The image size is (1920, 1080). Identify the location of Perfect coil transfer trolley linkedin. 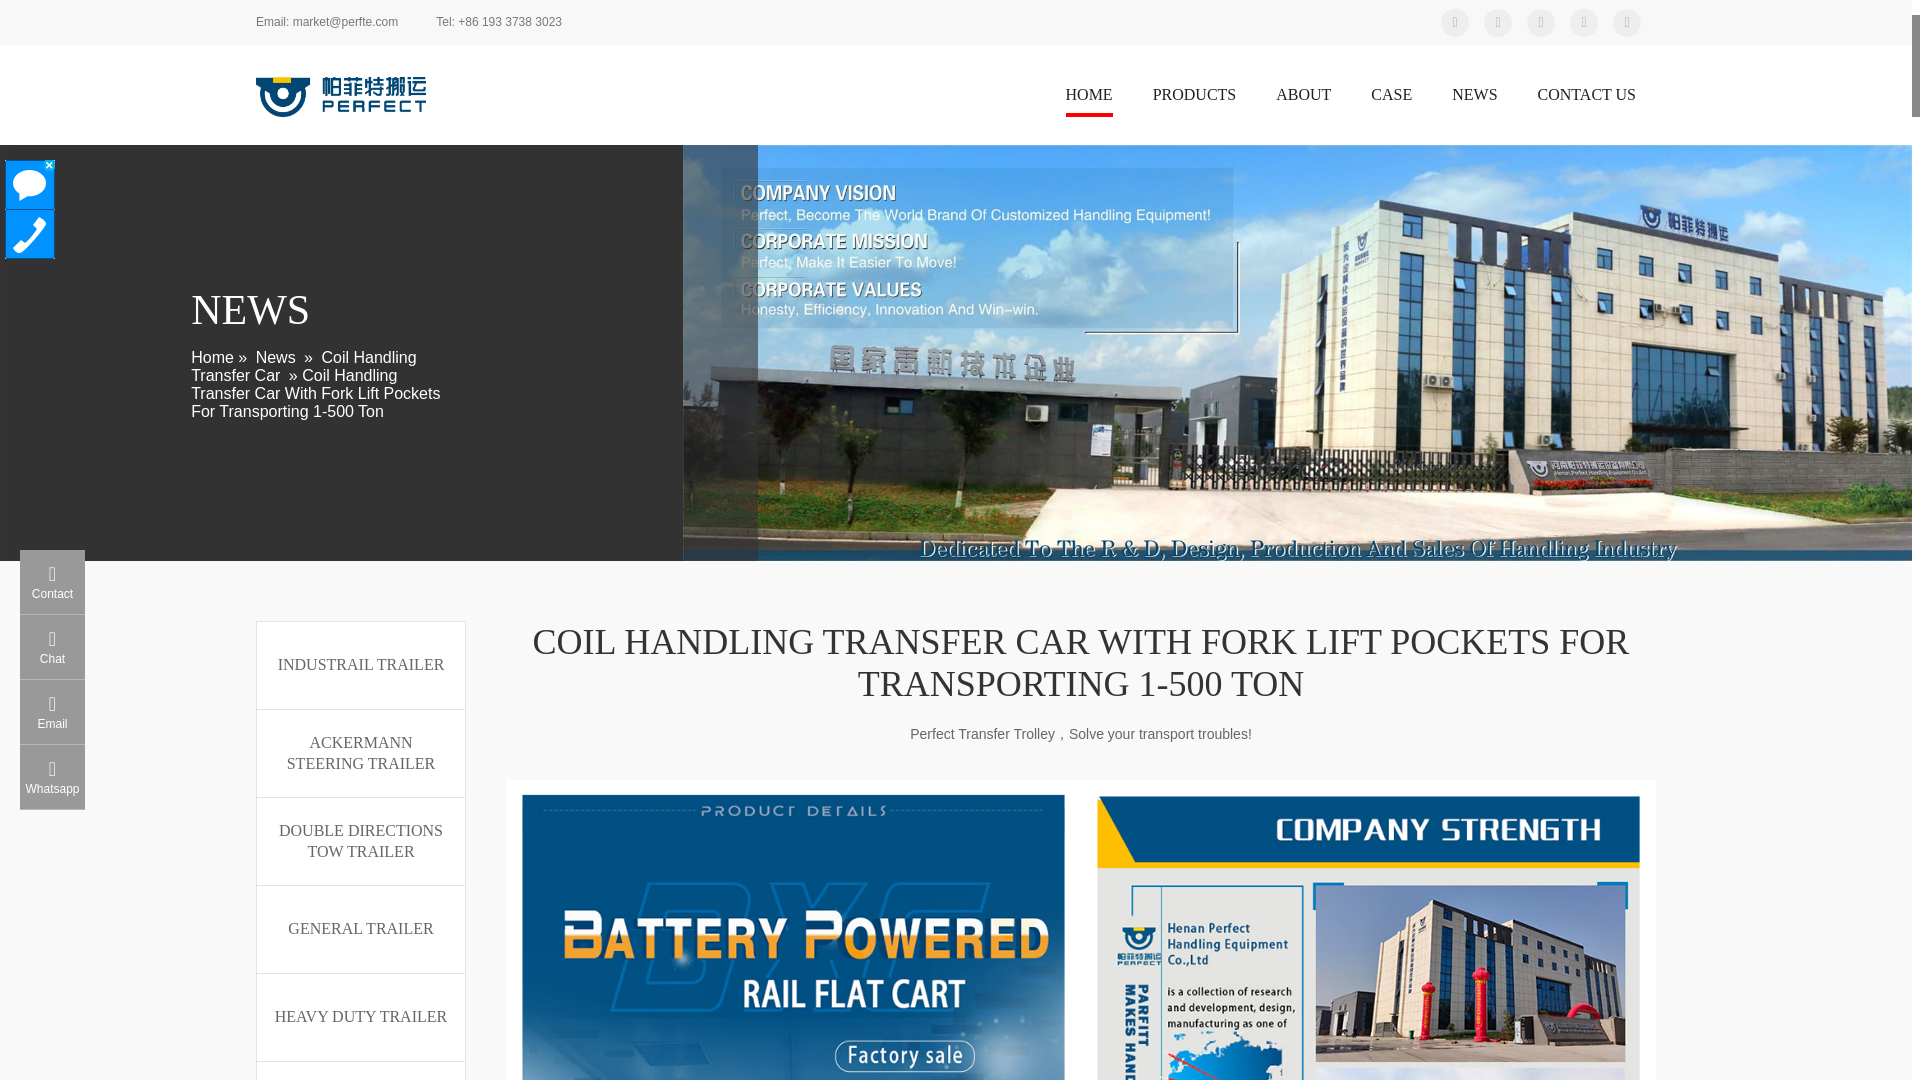
(1540, 21).